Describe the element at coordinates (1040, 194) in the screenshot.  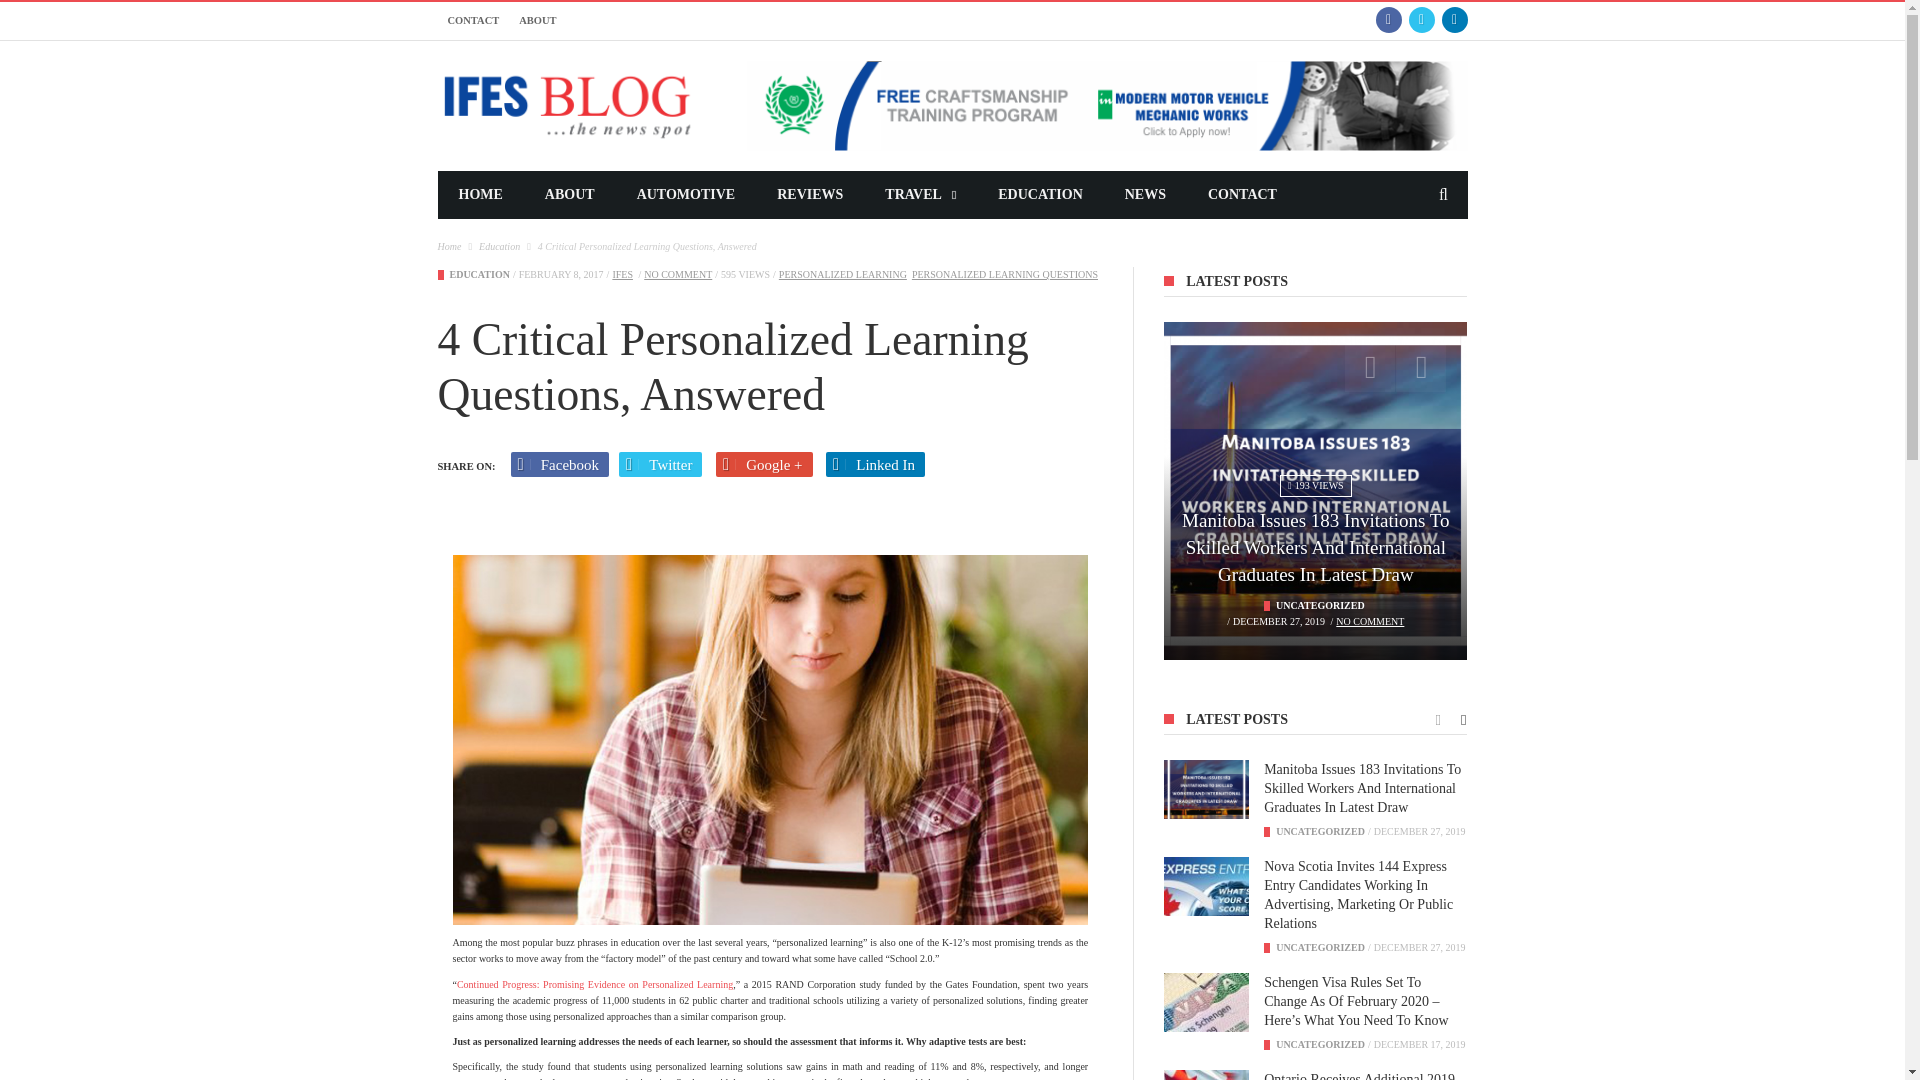
I see `EDUCATION` at that location.